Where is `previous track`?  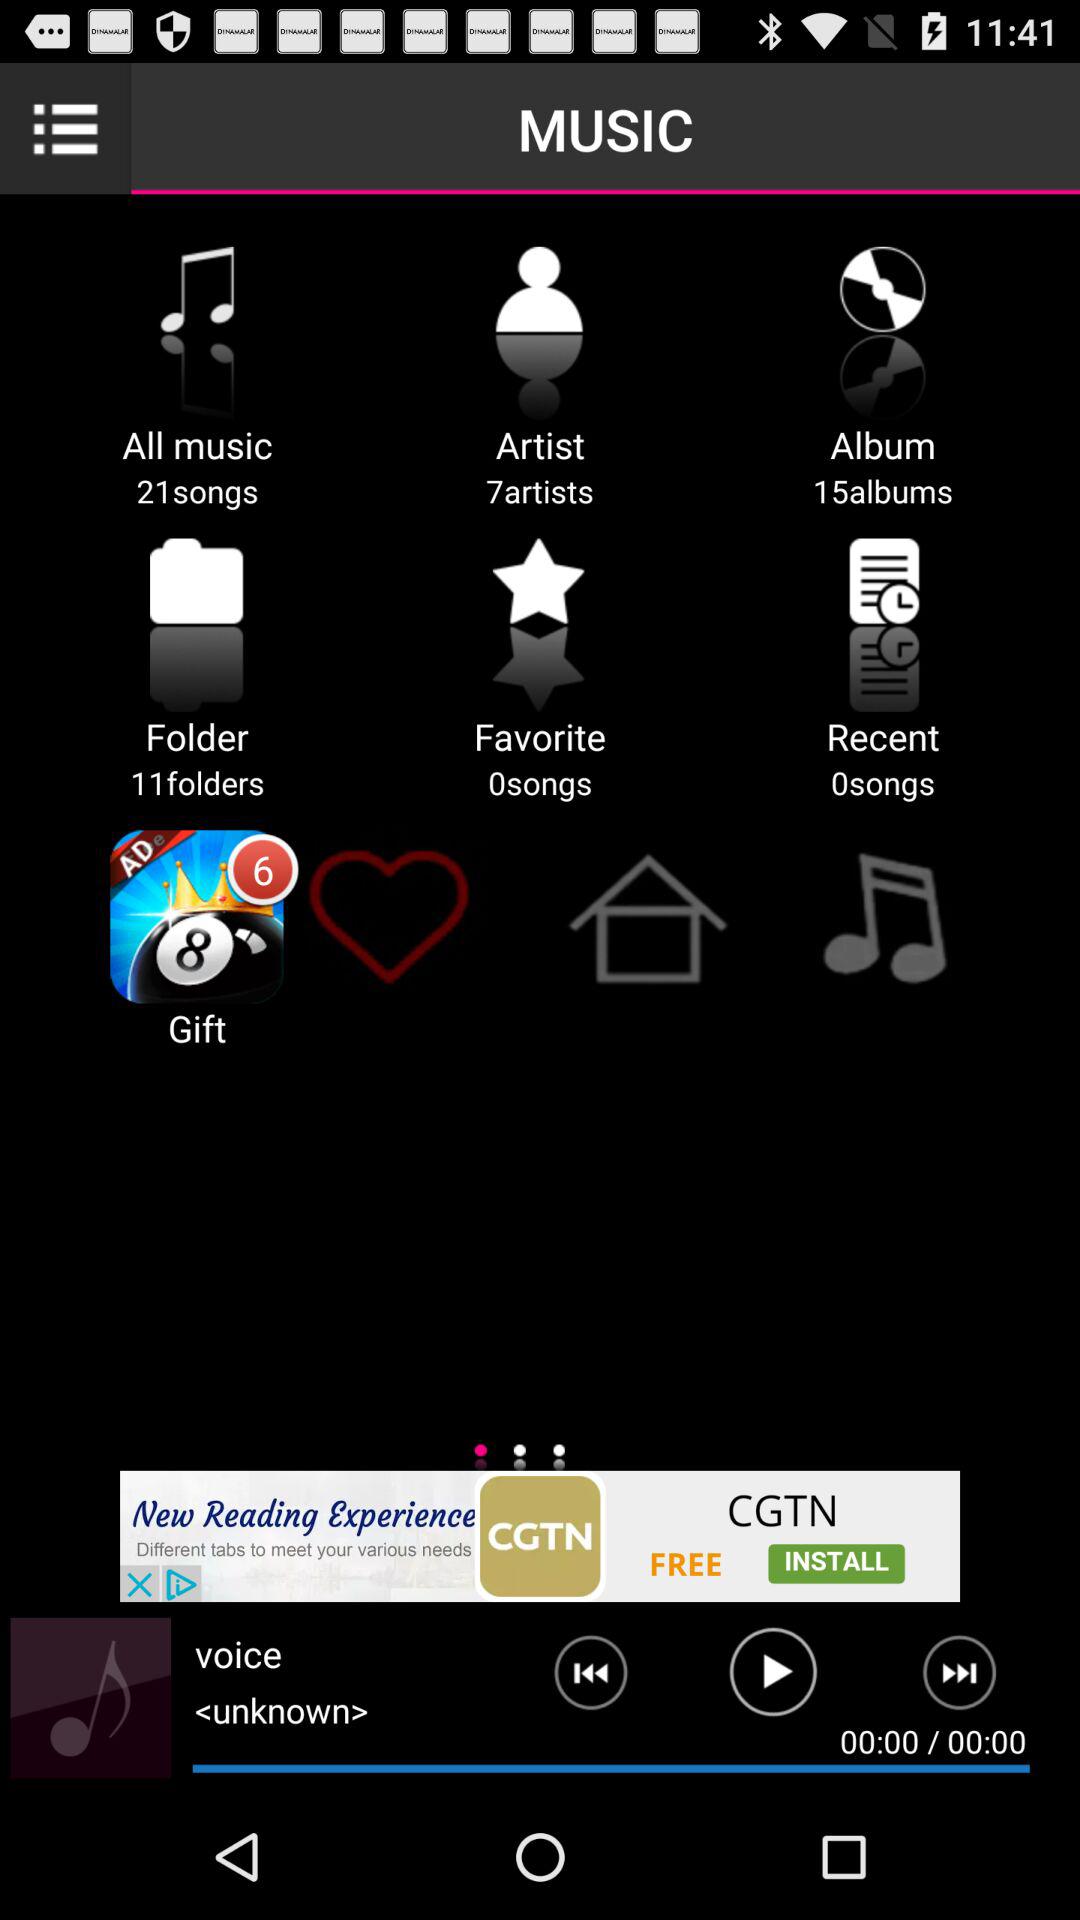 previous track is located at coordinates (575, 1681).